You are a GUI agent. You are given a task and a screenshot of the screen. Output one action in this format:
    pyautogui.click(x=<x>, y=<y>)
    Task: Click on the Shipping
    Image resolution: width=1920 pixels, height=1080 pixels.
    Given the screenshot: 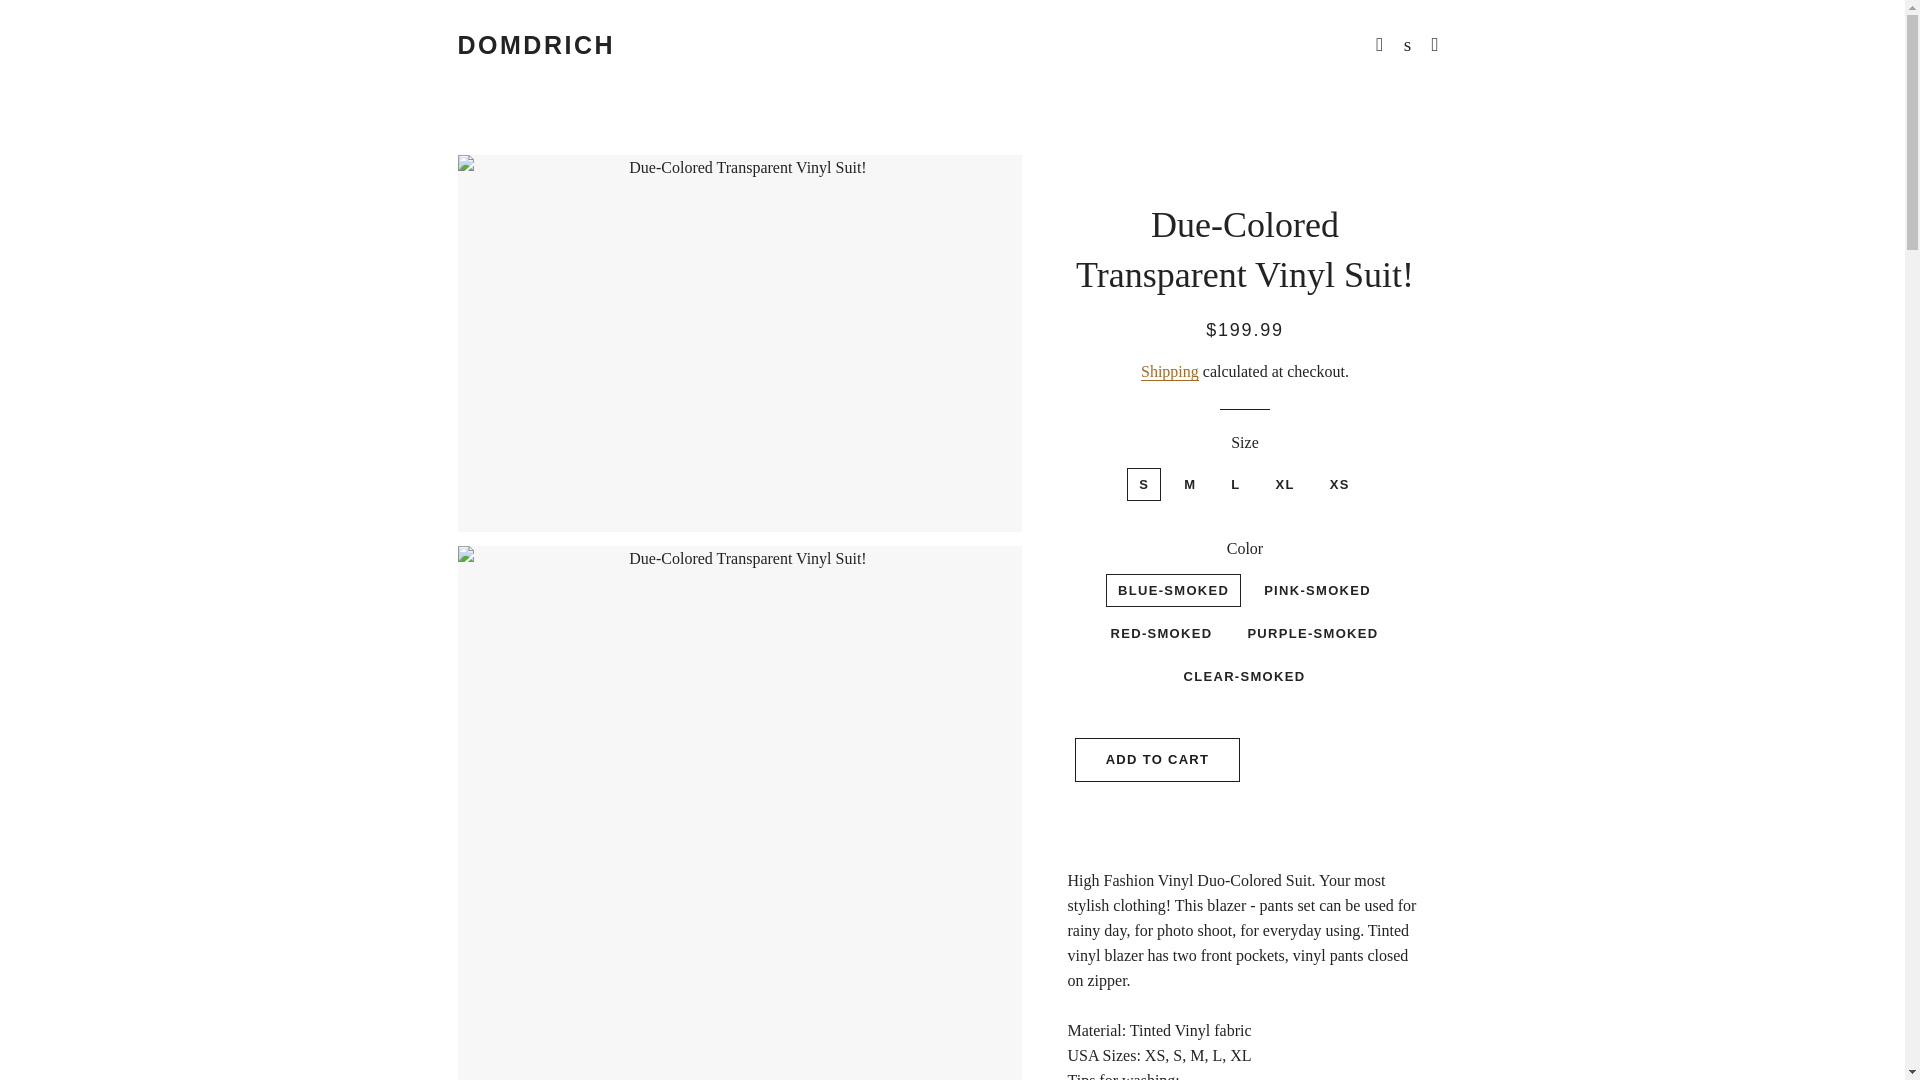 What is the action you would take?
    pyautogui.click(x=1169, y=372)
    